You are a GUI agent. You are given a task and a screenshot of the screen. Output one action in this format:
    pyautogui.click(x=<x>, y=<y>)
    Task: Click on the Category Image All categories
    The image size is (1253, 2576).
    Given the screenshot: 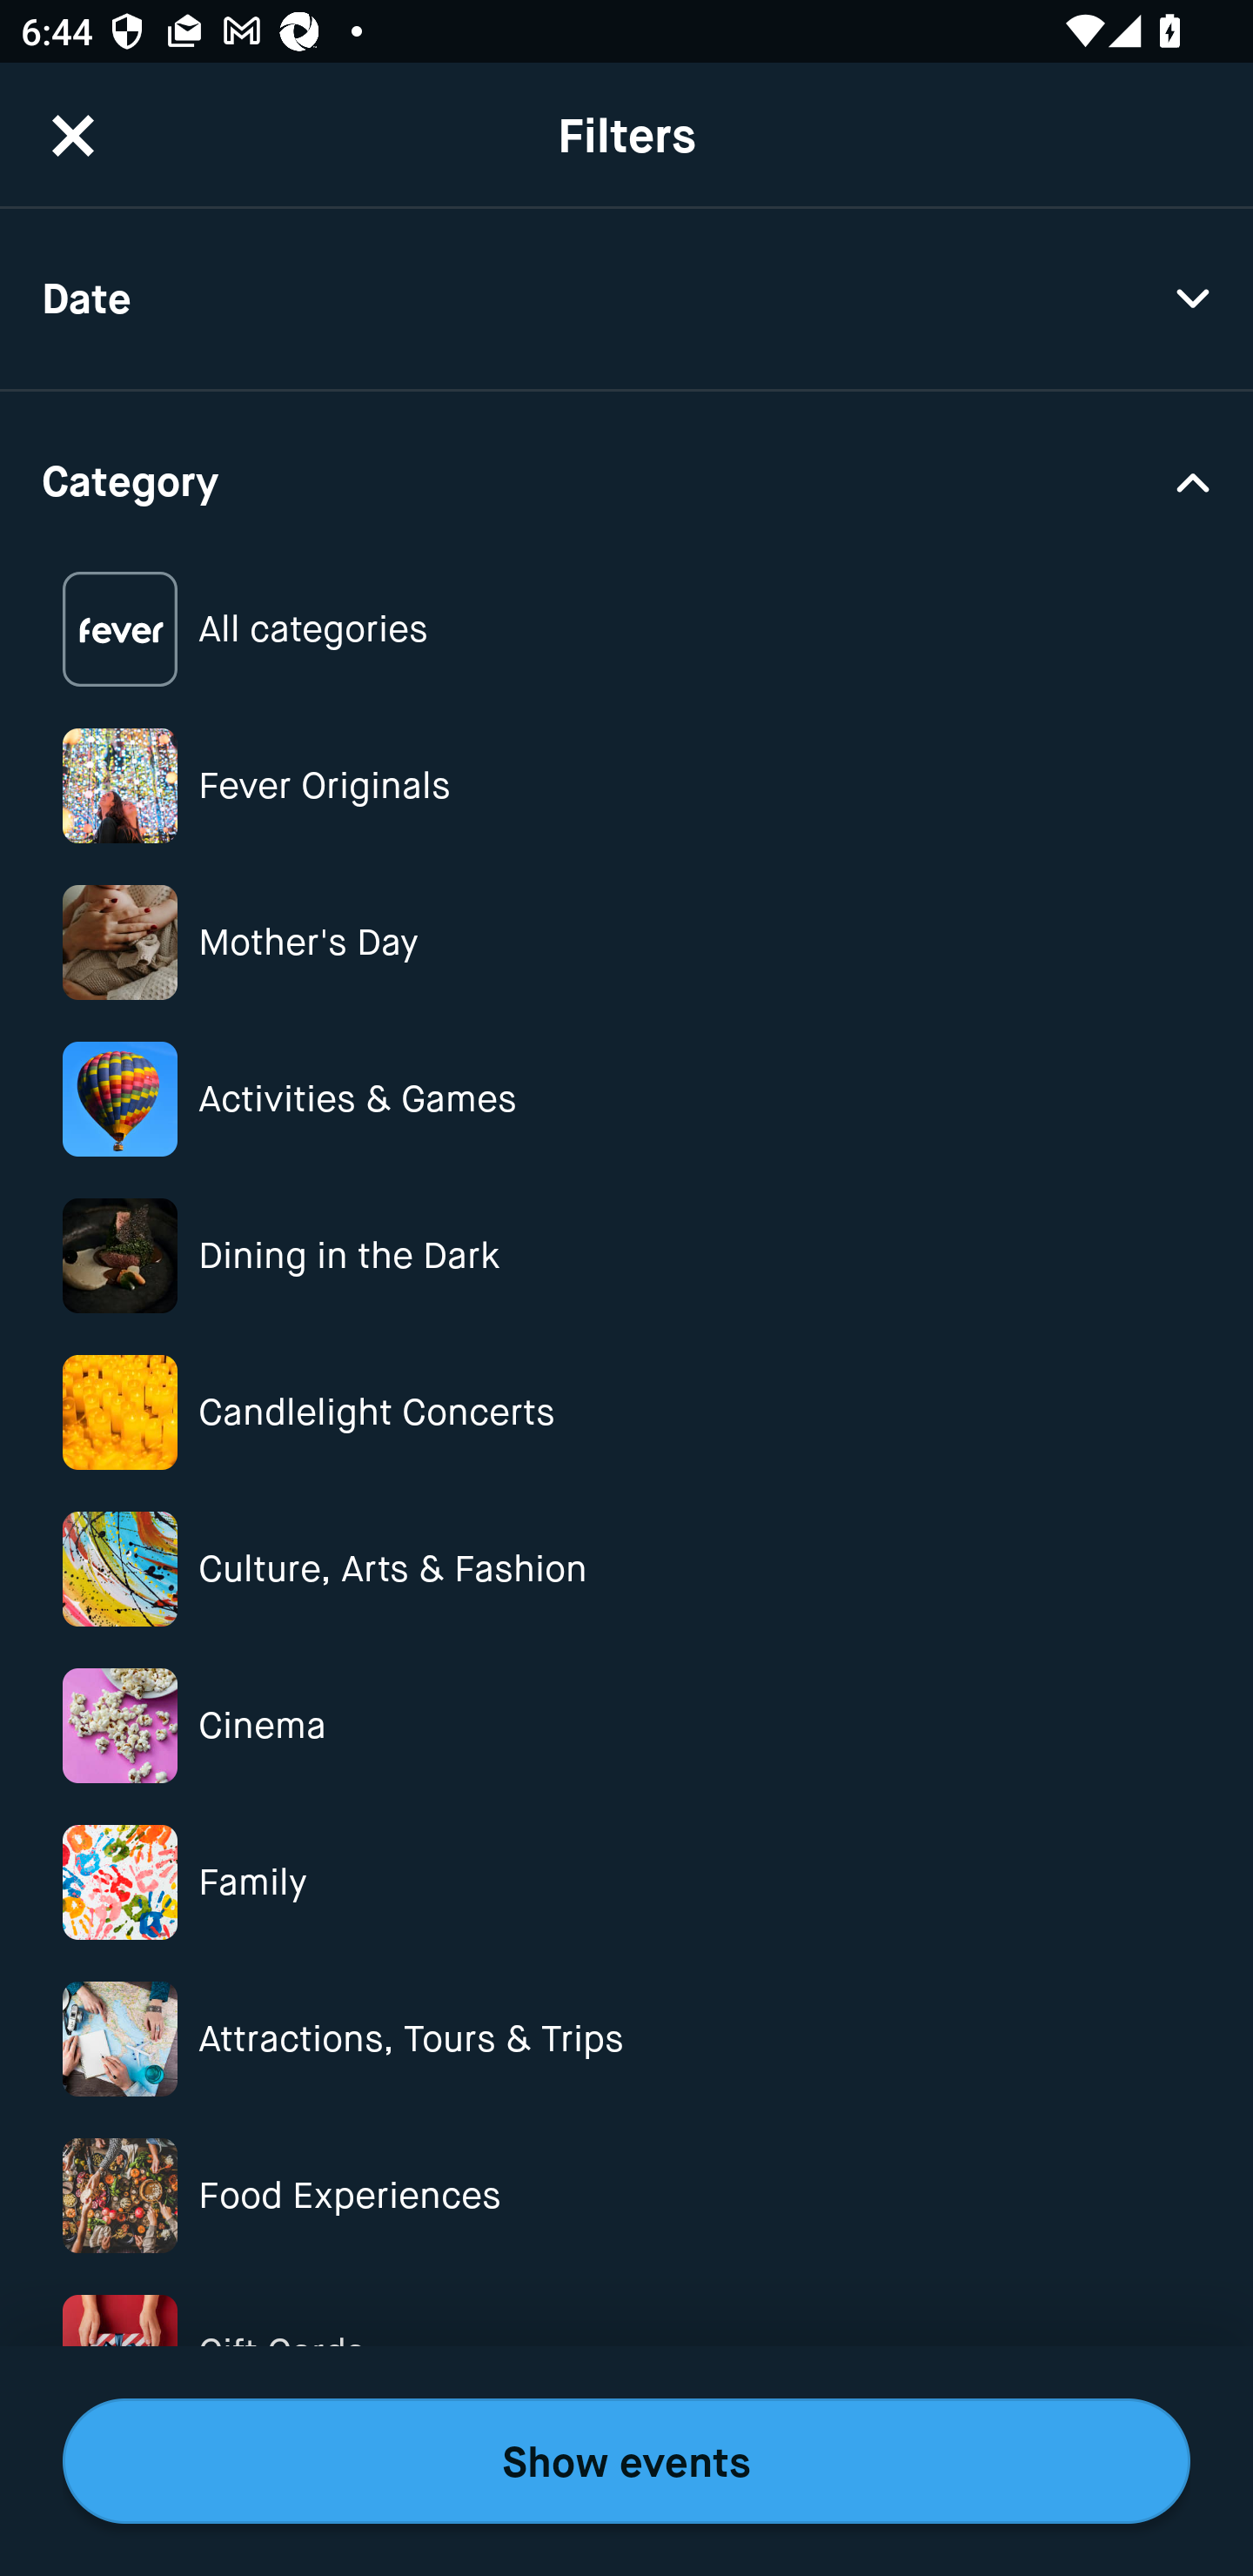 What is the action you would take?
    pyautogui.click(x=626, y=630)
    